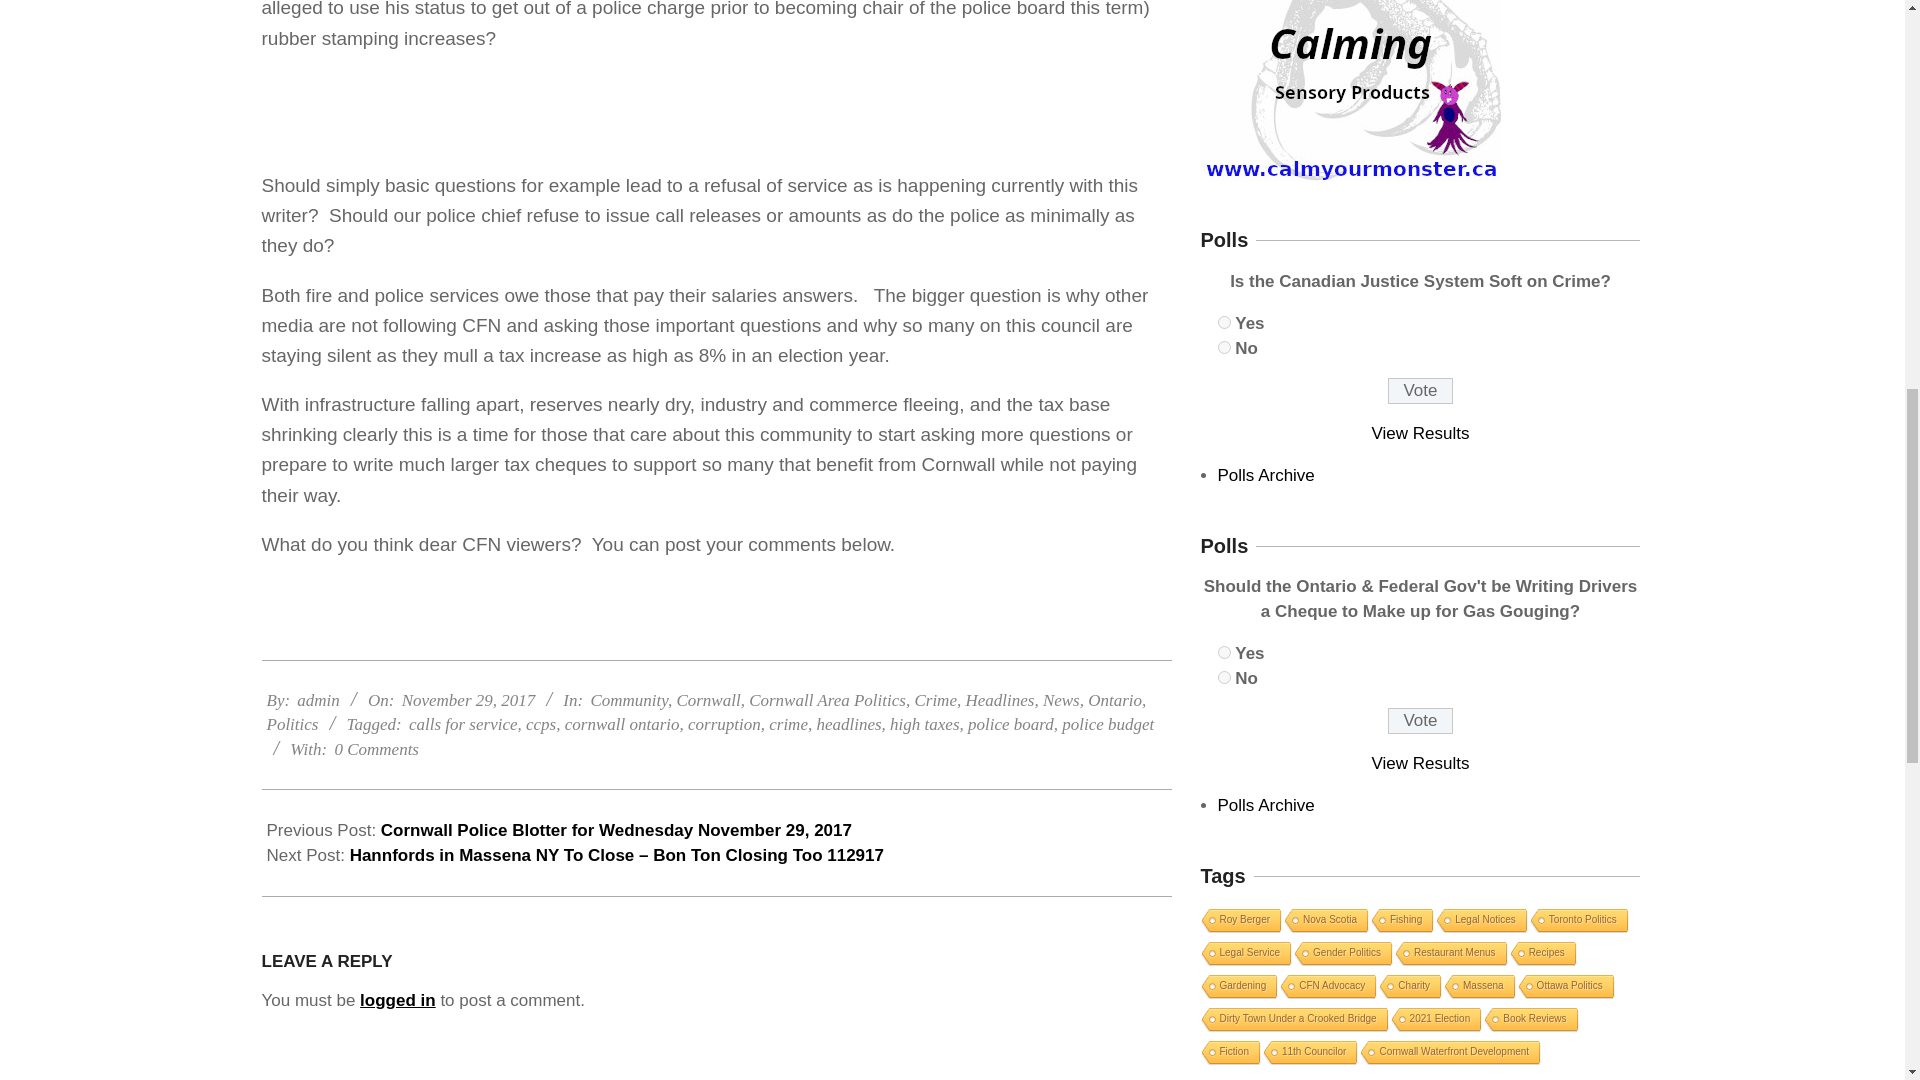 The width and height of the screenshot is (1920, 1080). I want to click on    Vote   , so click(1420, 390).